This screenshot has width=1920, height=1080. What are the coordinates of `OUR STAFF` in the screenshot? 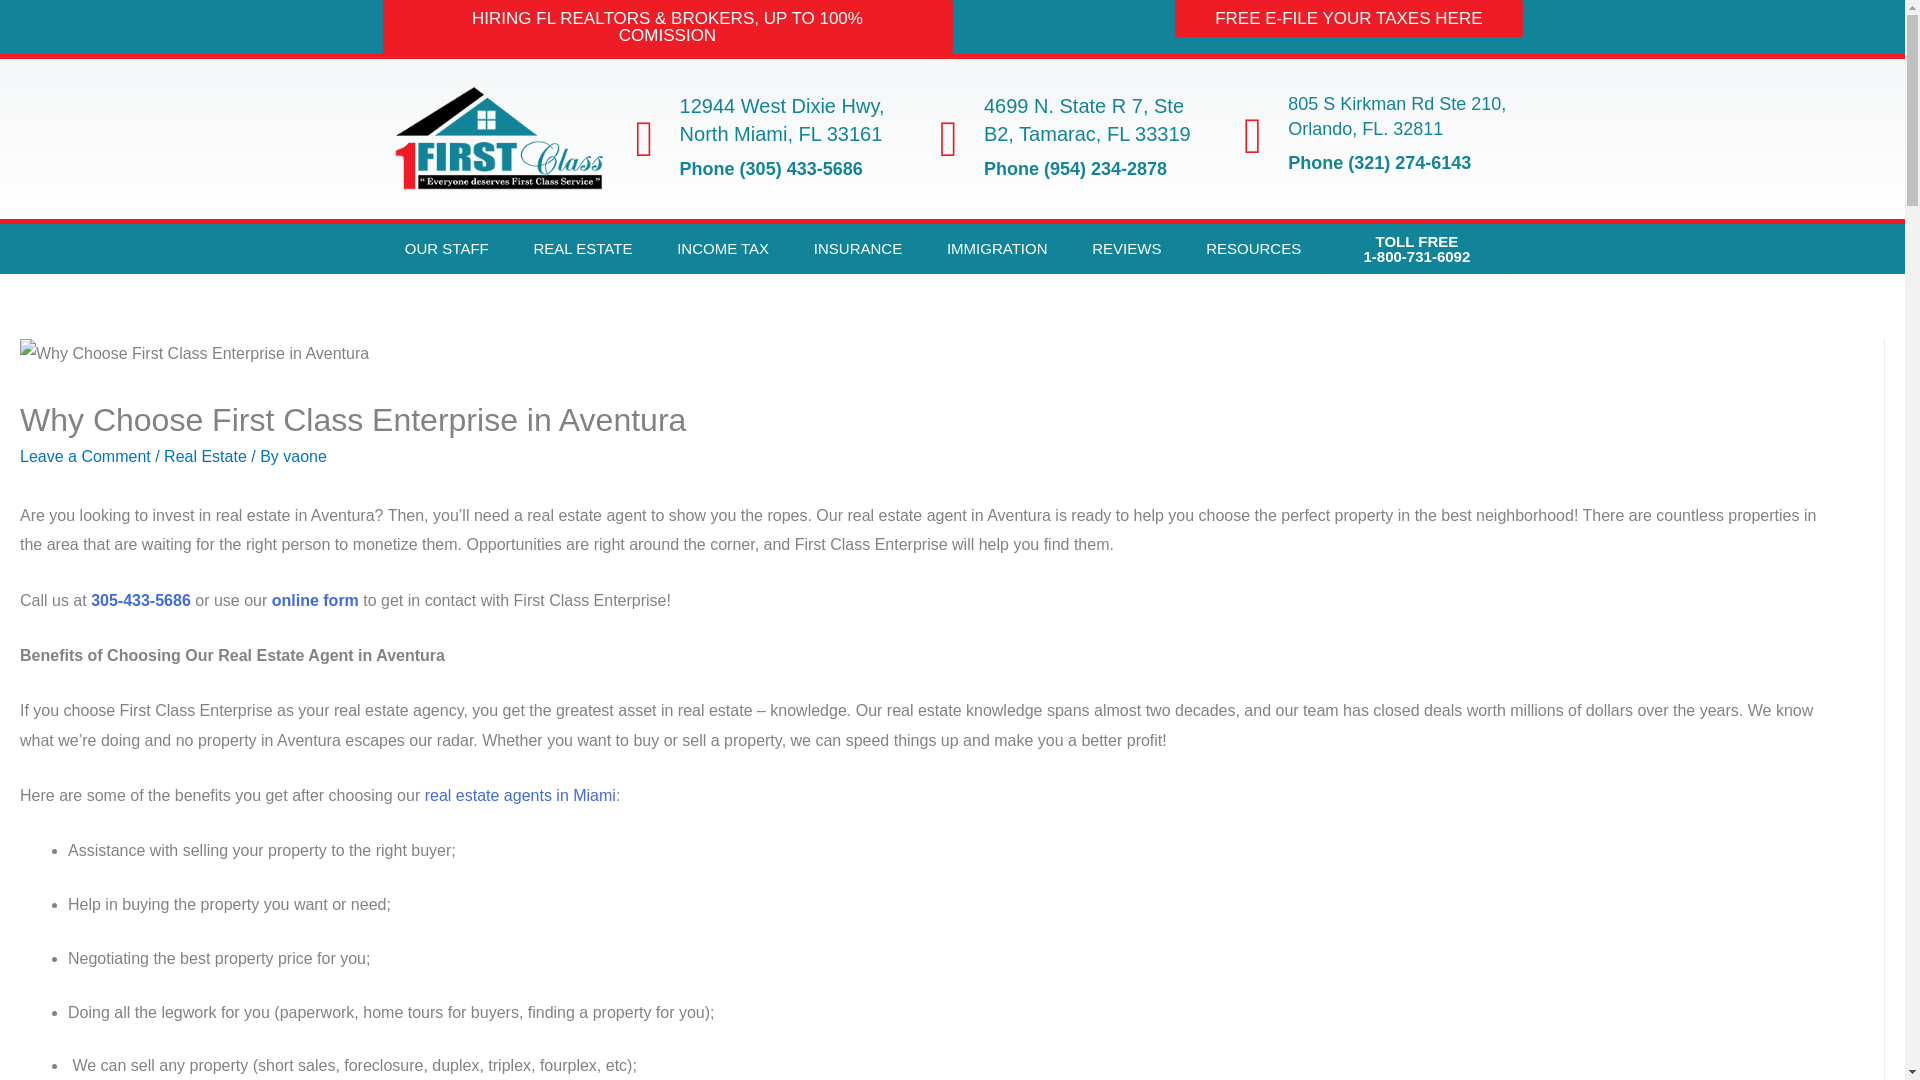 It's located at (446, 248).